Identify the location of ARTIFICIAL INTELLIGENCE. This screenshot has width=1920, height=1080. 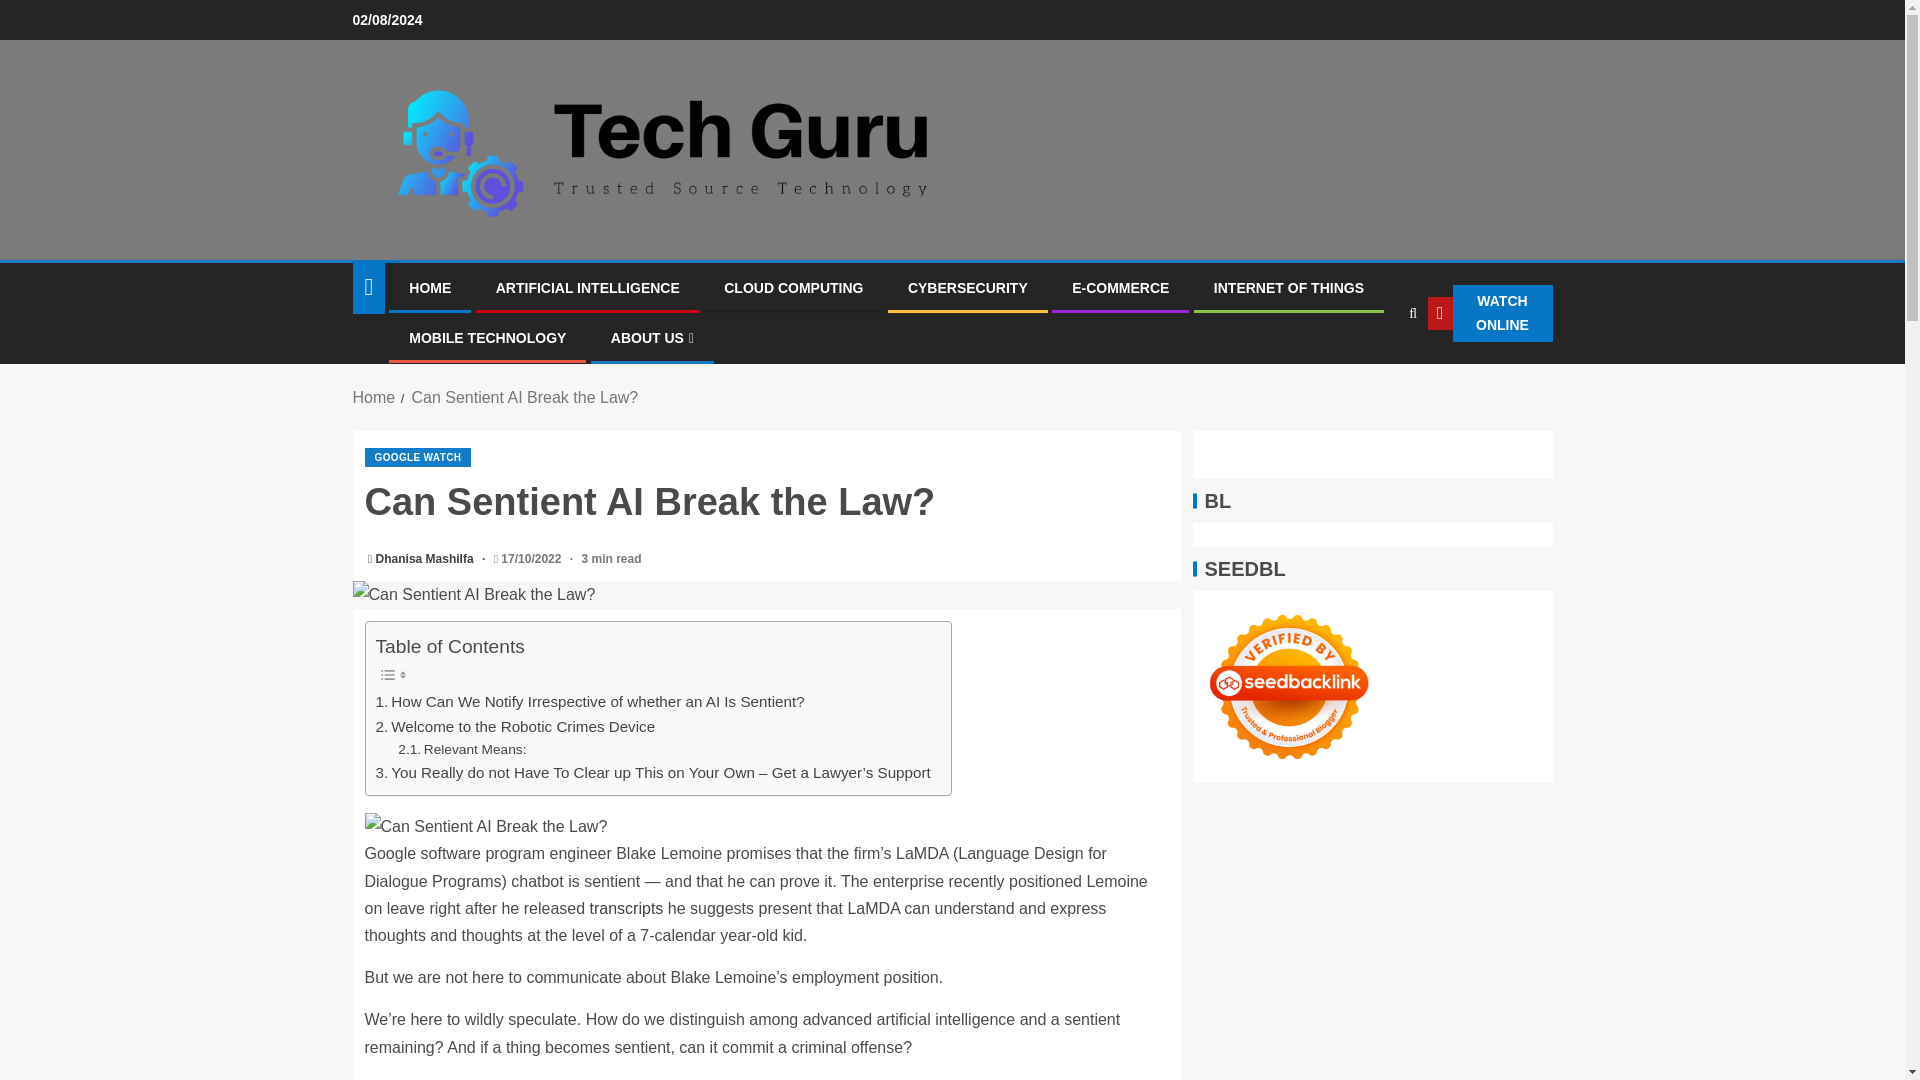
(587, 287).